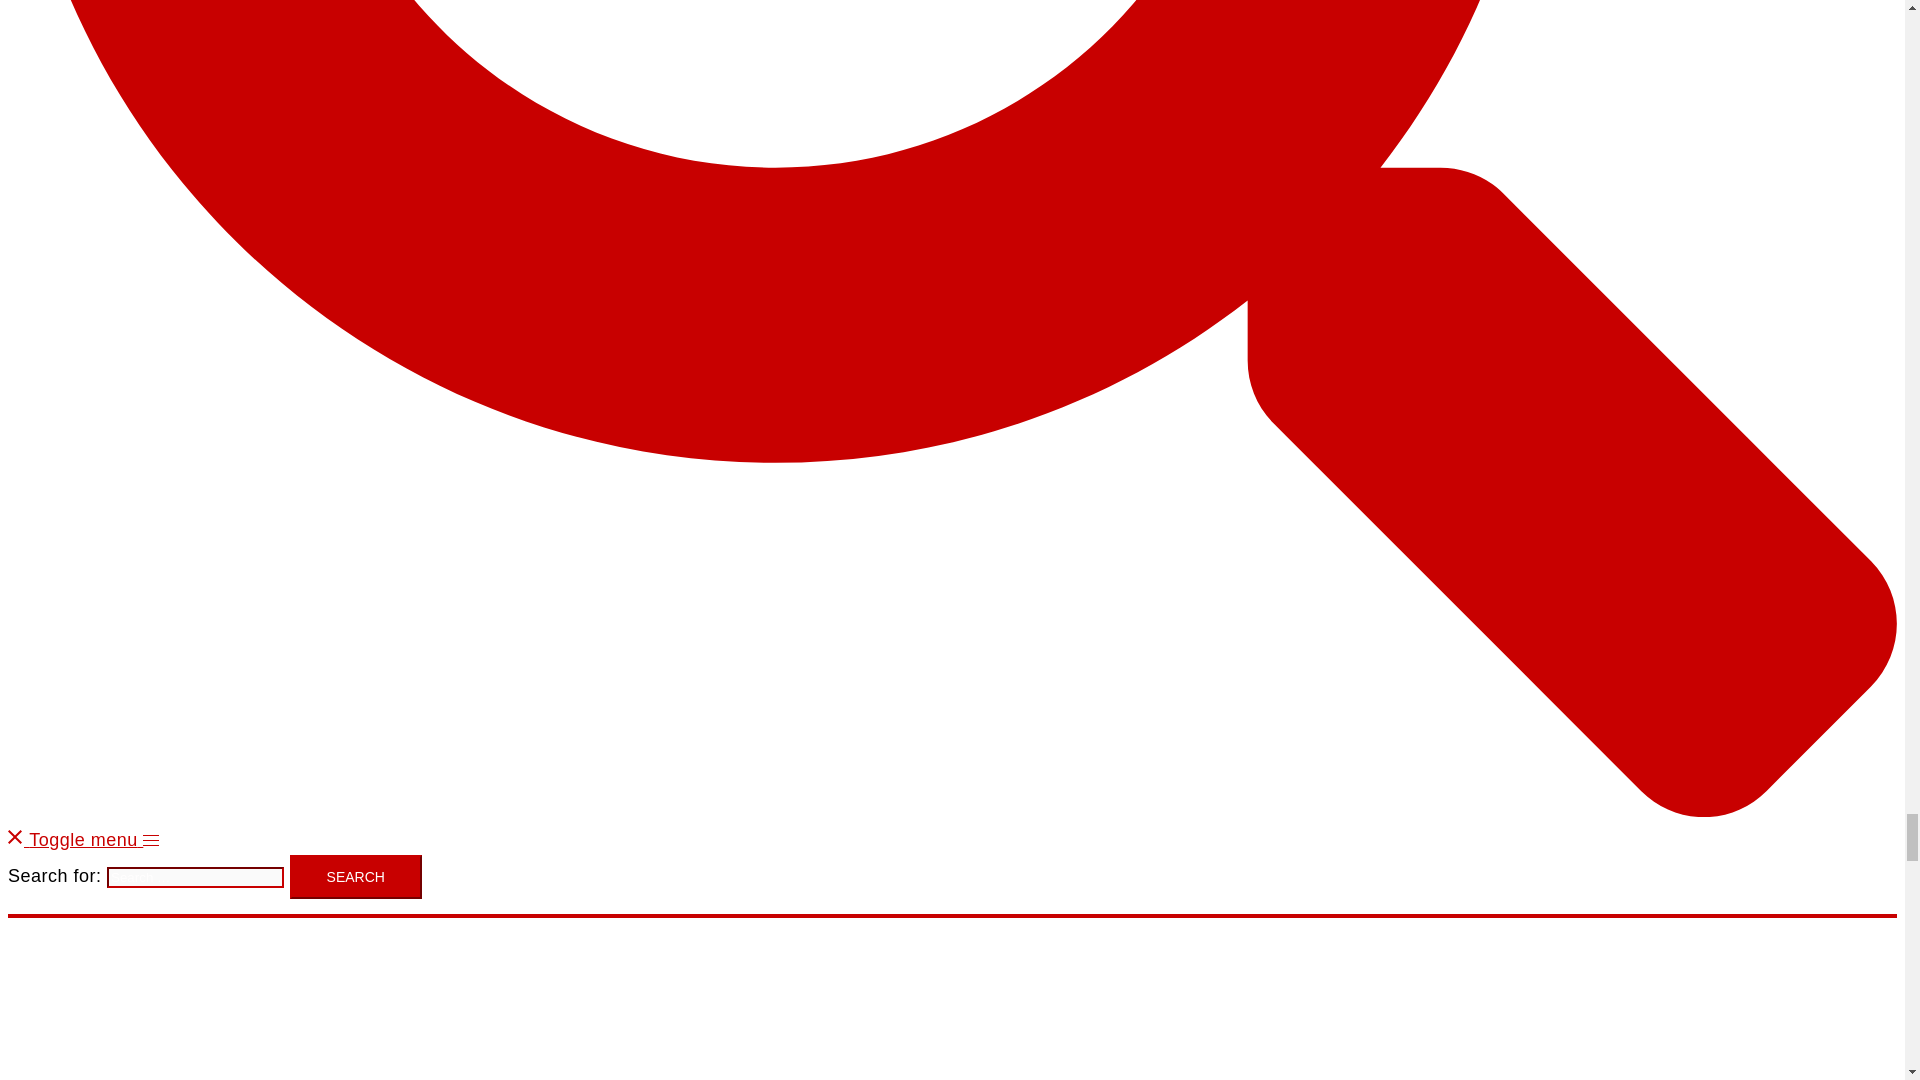 This screenshot has height=1080, width=1920. Describe the element at coordinates (94, 840) in the screenshot. I see `Toggle menu` at that location.